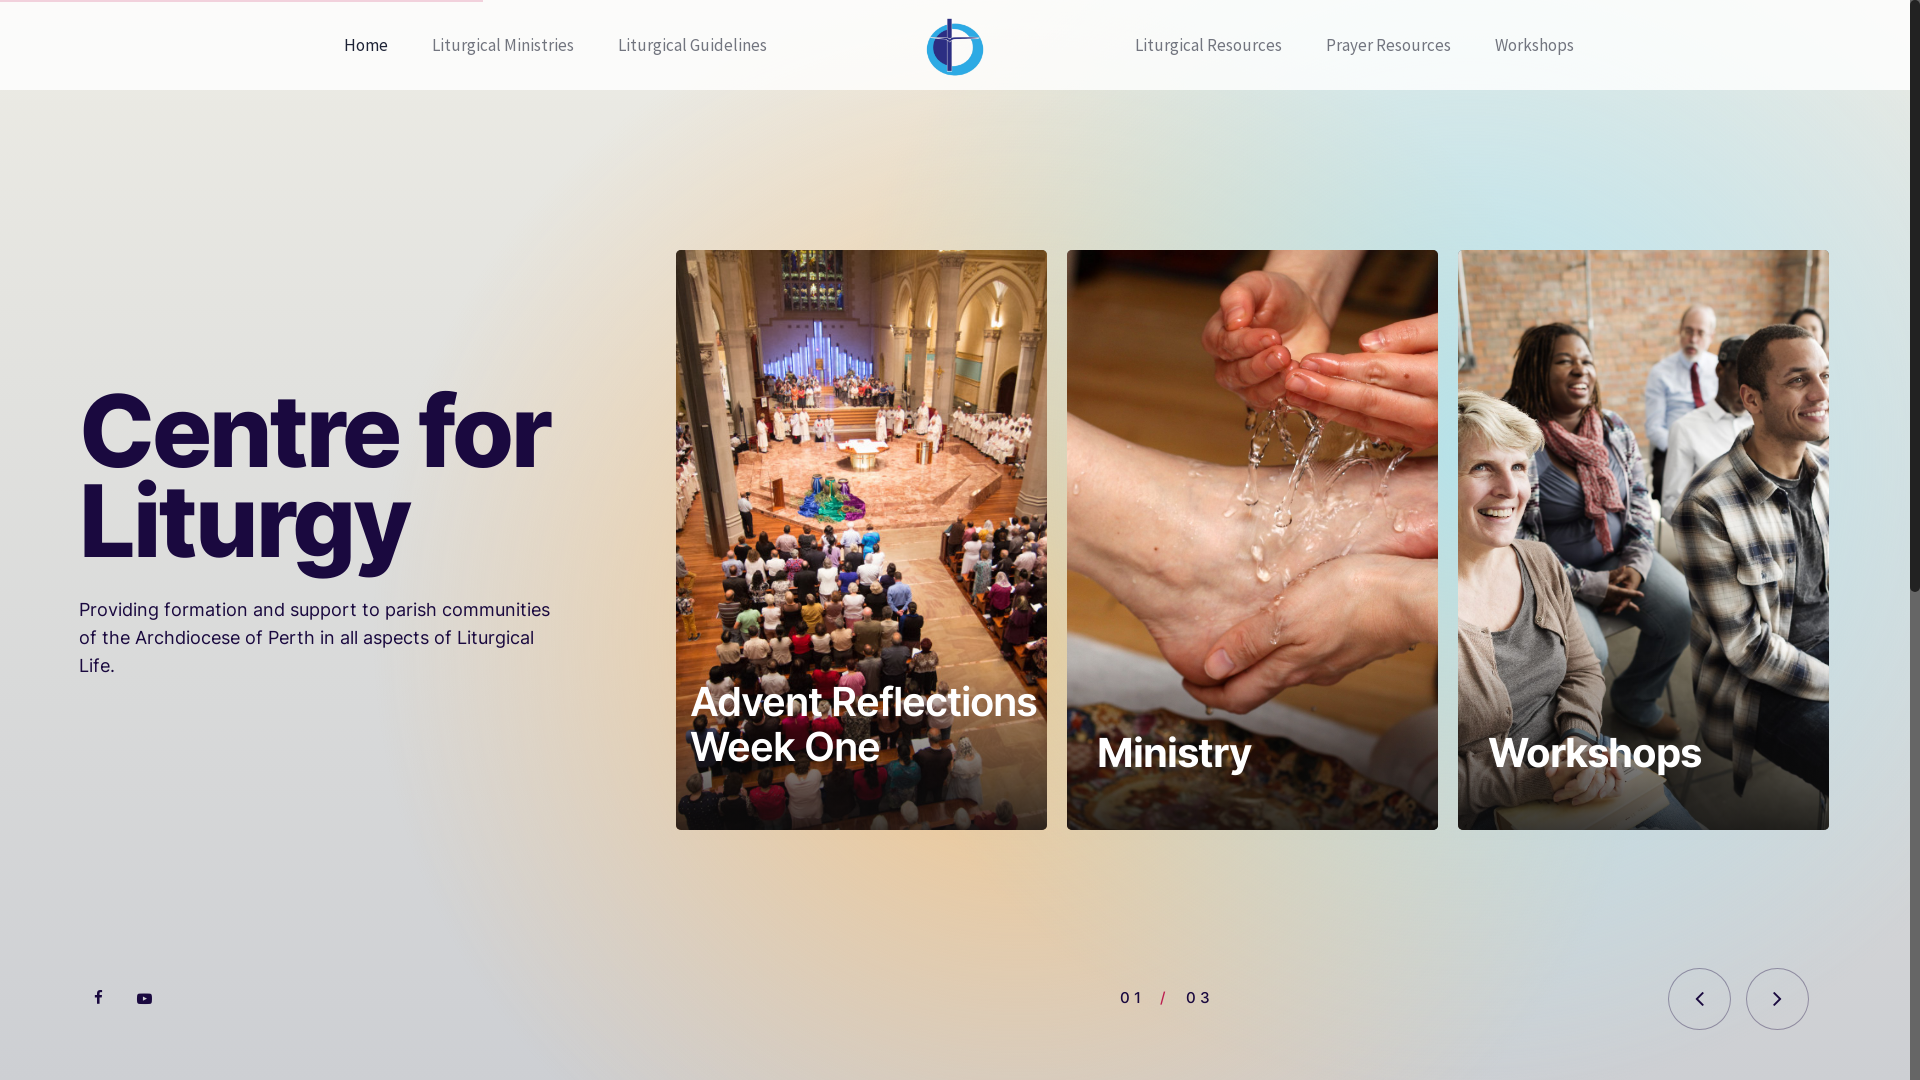 This screenshot has height=1080, width=1920. What do you see at coordinates (366, 45) in the screenshot?
I see `Home` at bounding box center [366, 45].